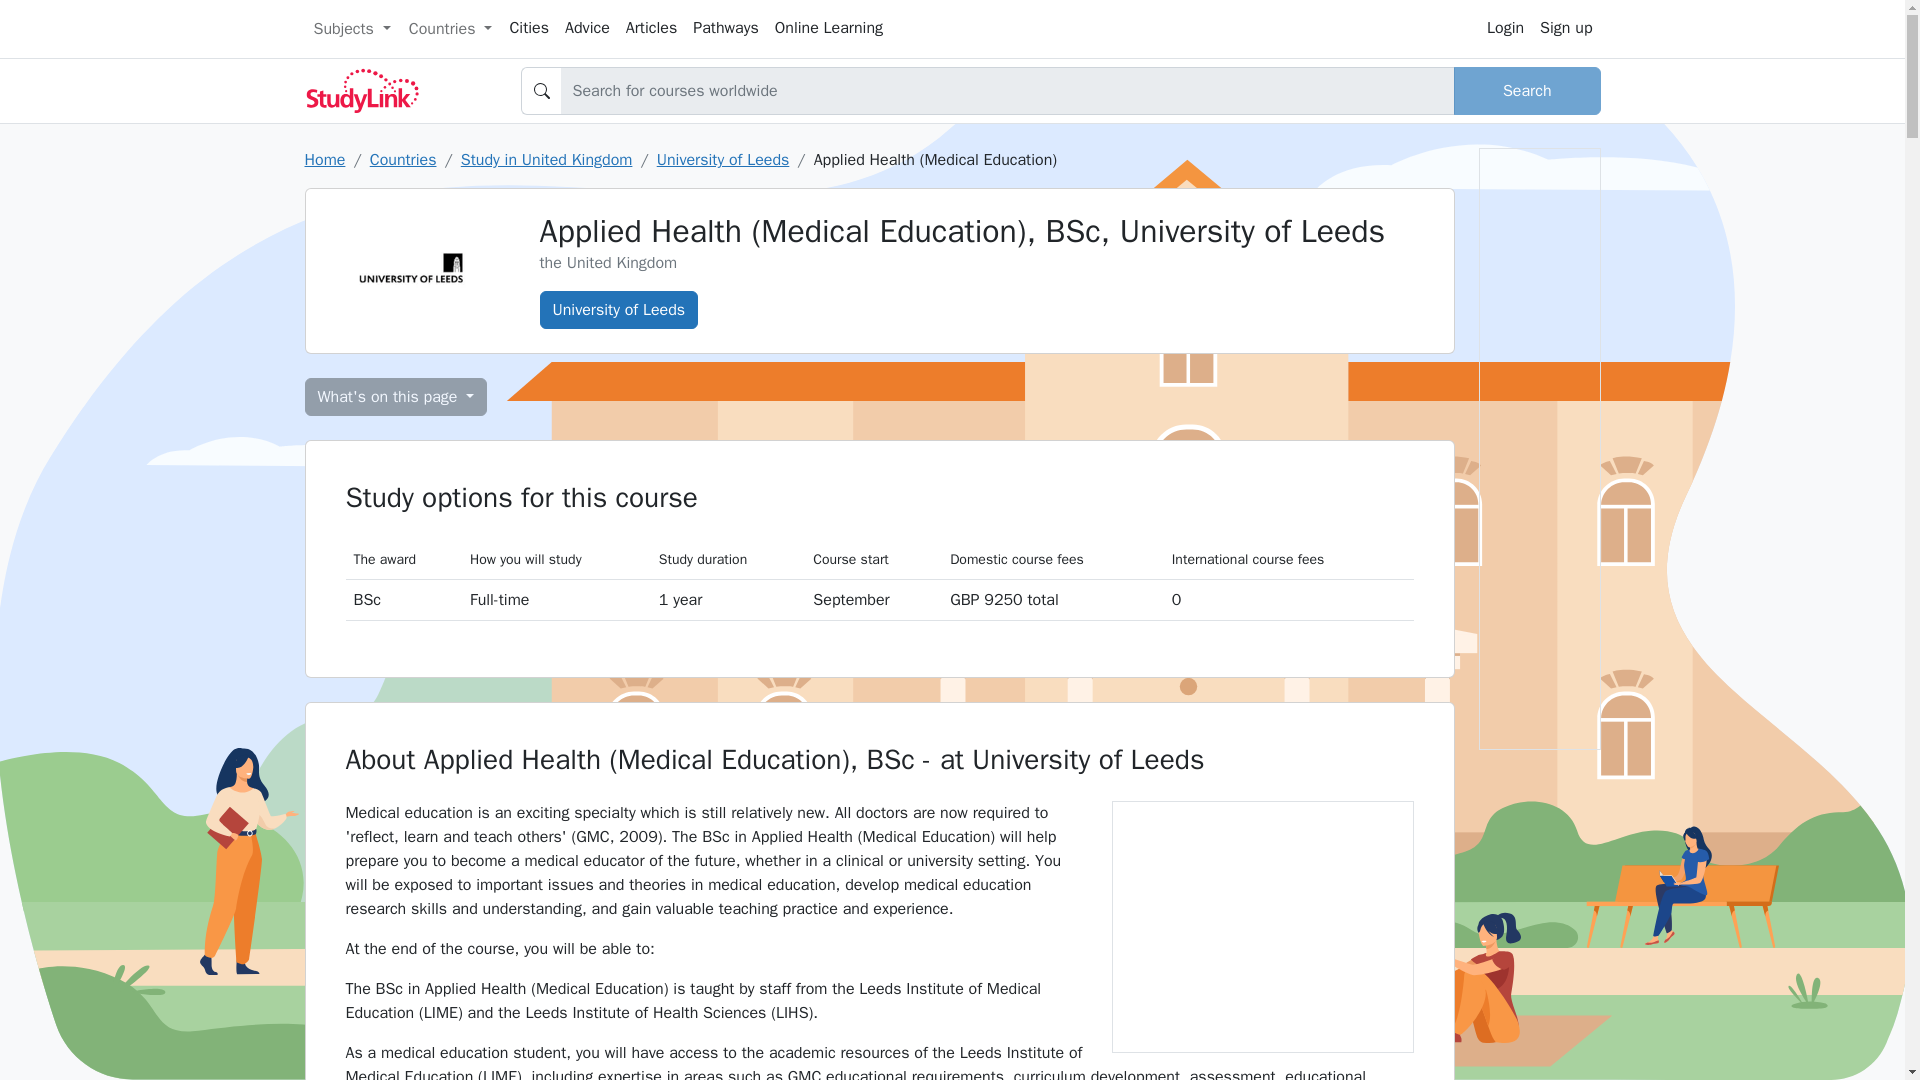 The image size is (1920, 1080). What do you see at coordinates (351, 28) in the screenshot?
I see `Subjects` at bounding box center [351, 28].